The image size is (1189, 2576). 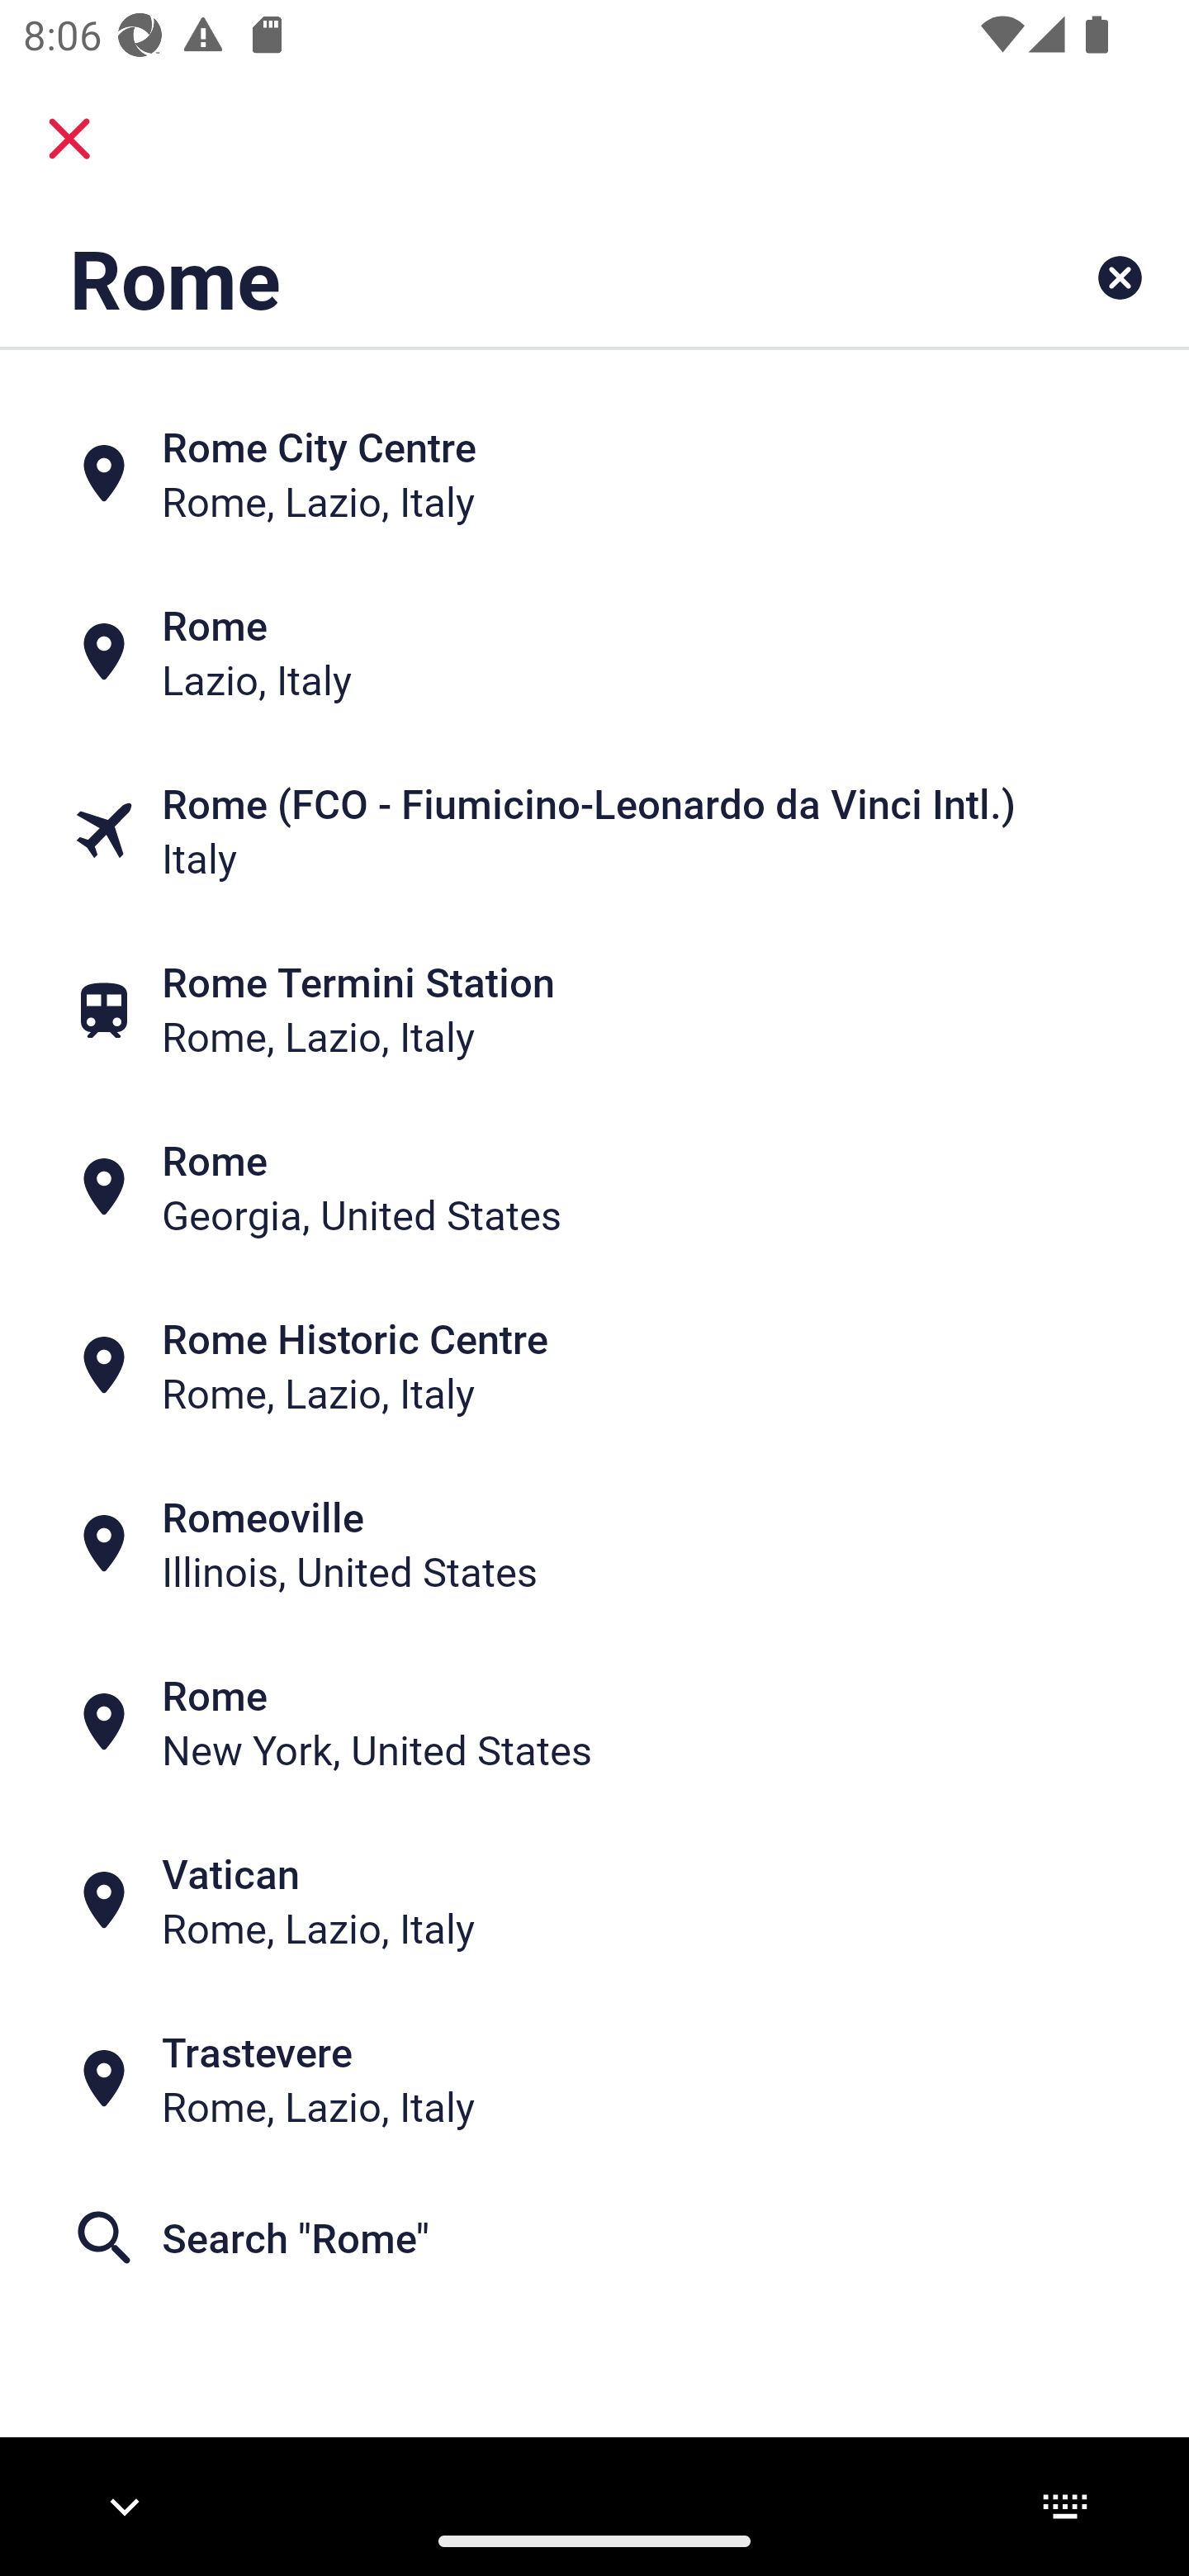 What do you see at coordinates (594, 652) in the screenshot?
I see `Rome Lazio, Italy` at bounding box center [594, 652].